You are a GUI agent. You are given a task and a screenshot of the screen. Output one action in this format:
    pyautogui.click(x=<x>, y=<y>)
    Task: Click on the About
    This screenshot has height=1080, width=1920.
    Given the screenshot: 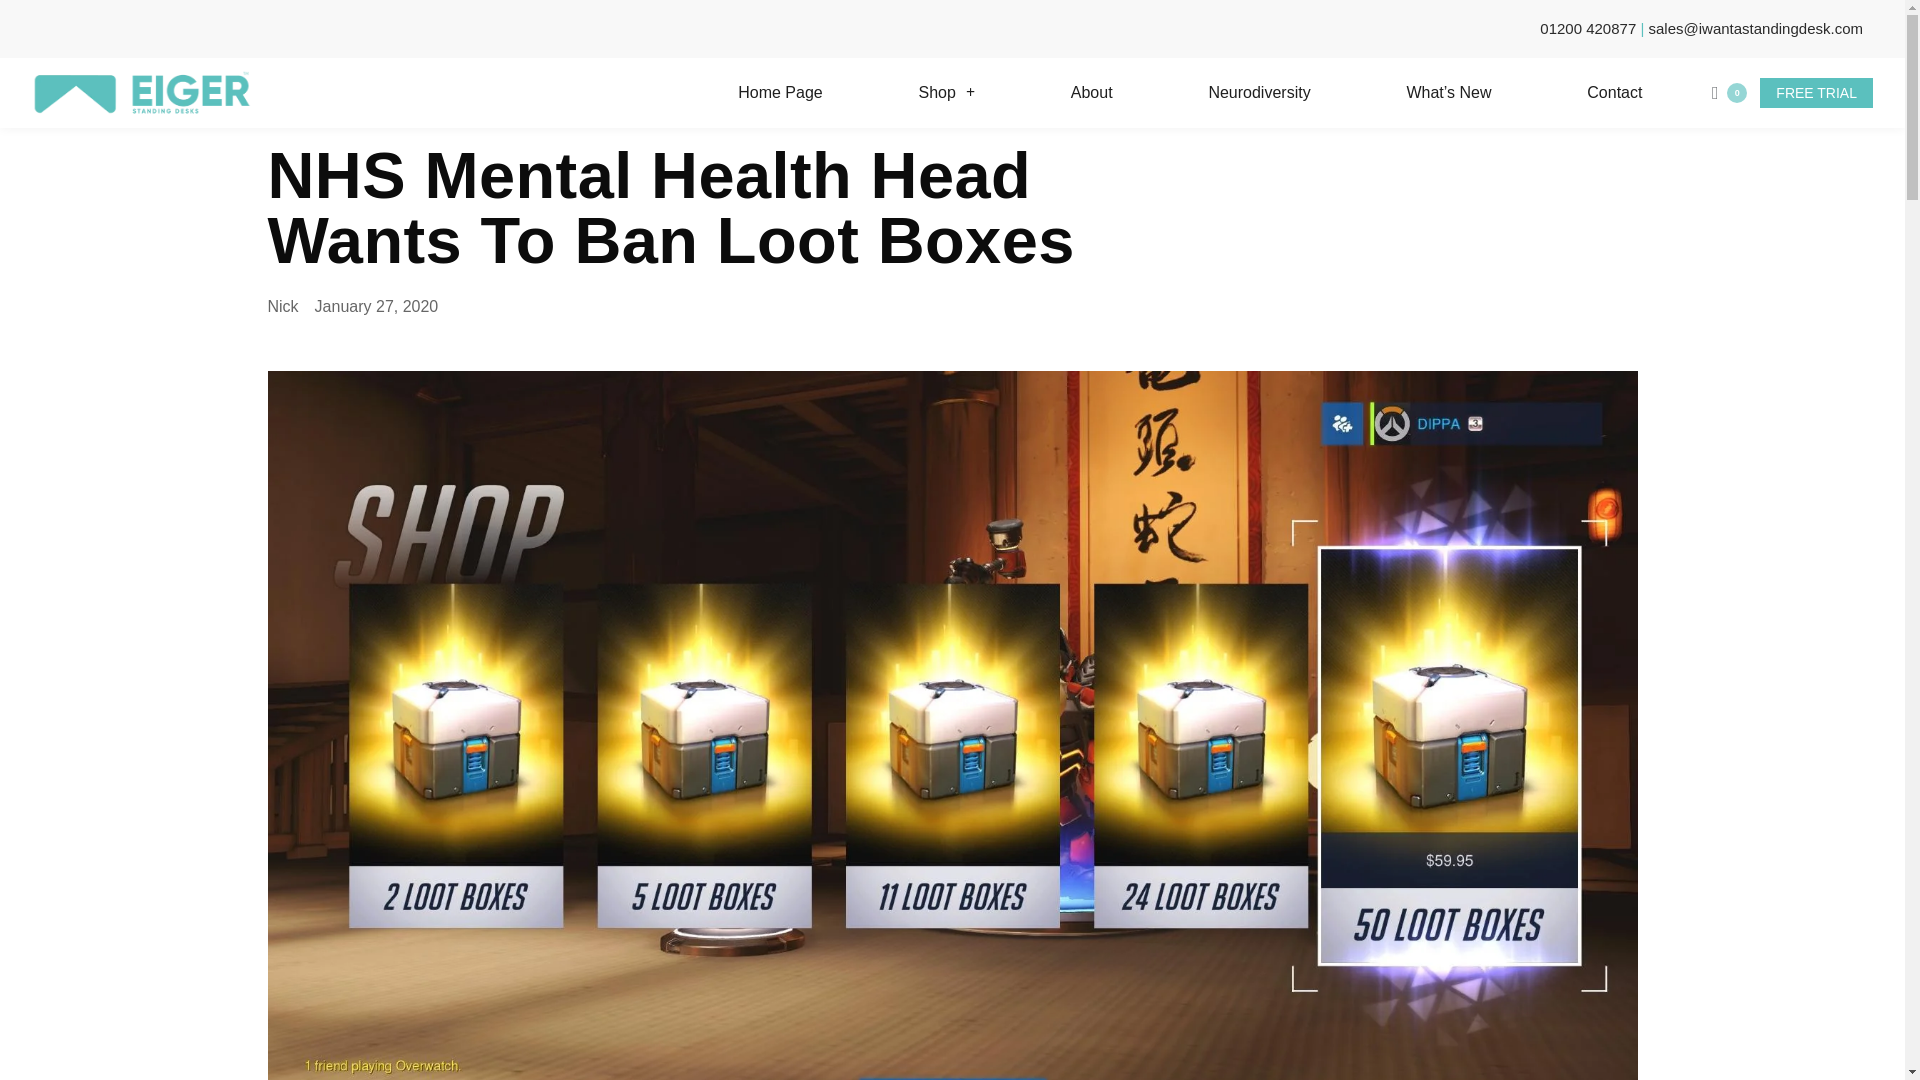 What is the action you would take?
    pyautogui.click(x=1092, y=92)
    